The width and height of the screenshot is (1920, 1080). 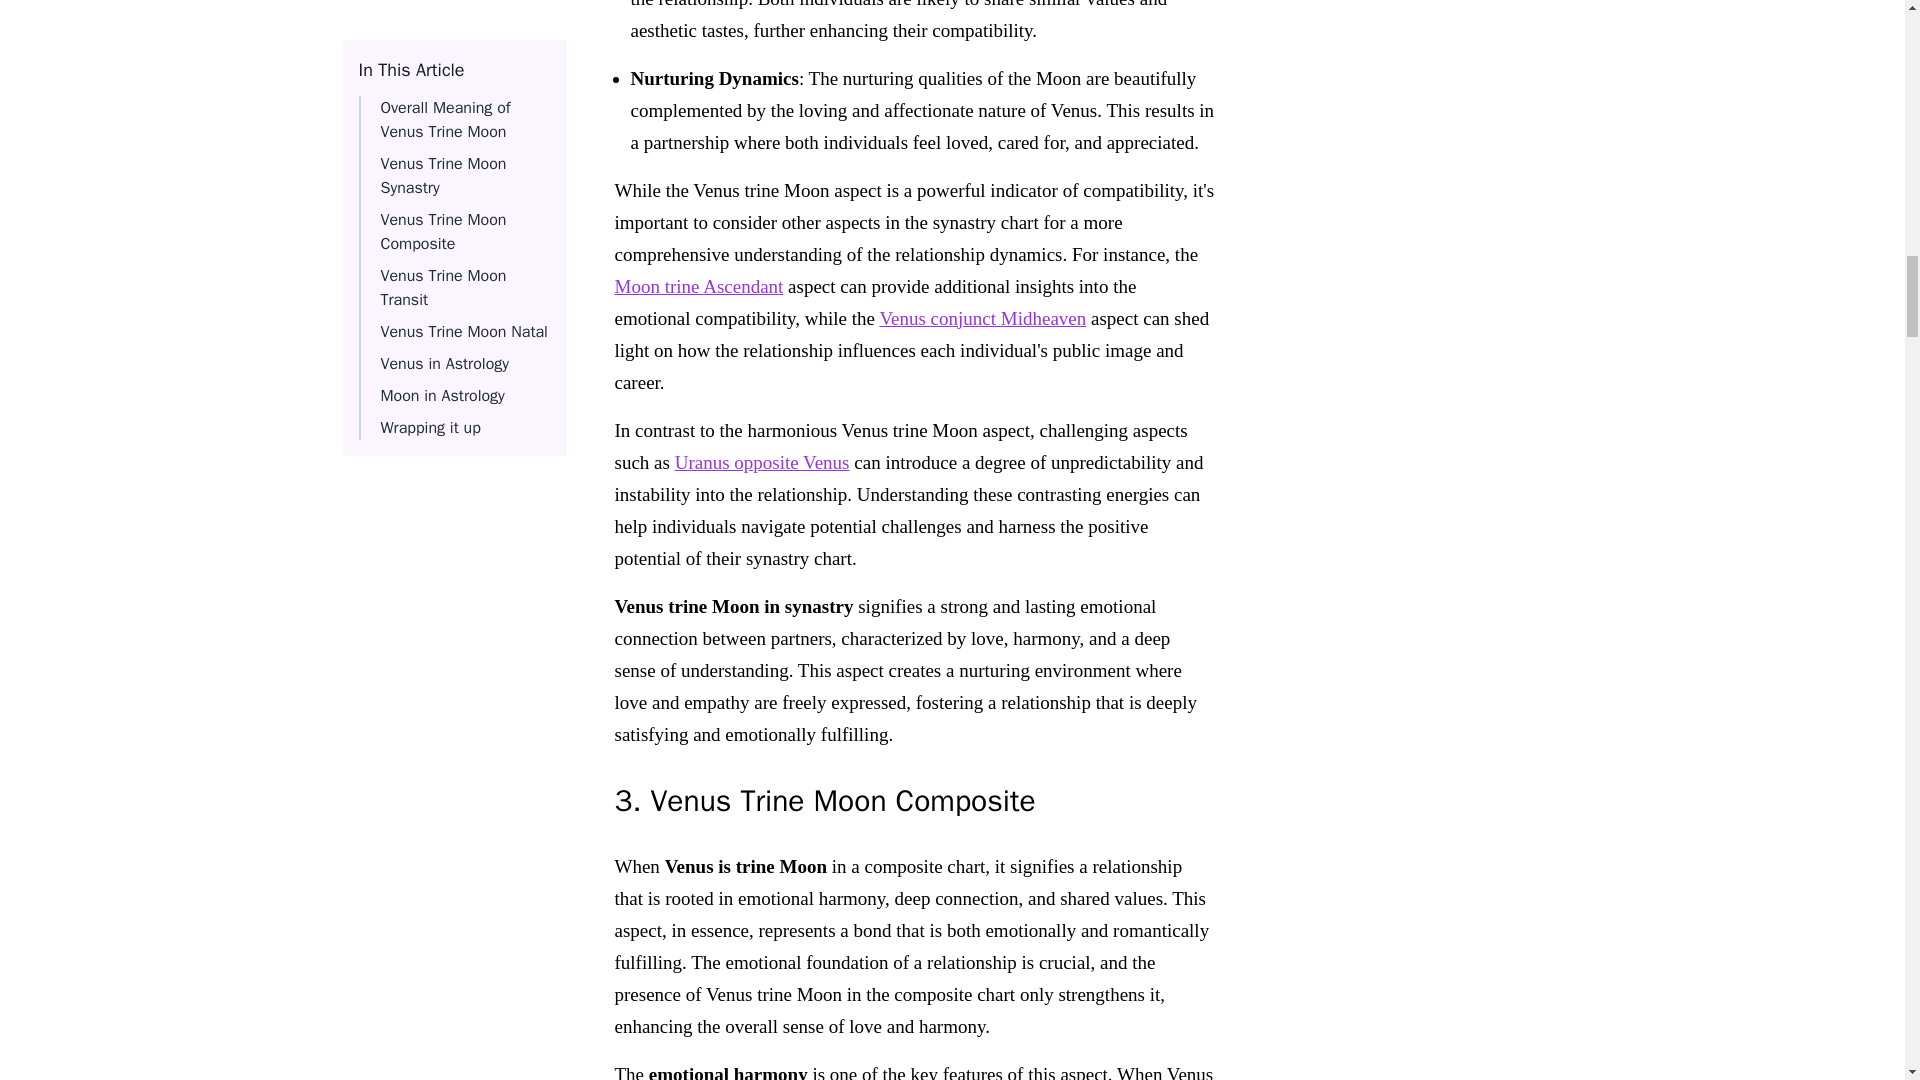 I want to click on Uranus opposite Venus, so click(x=762, y=462).